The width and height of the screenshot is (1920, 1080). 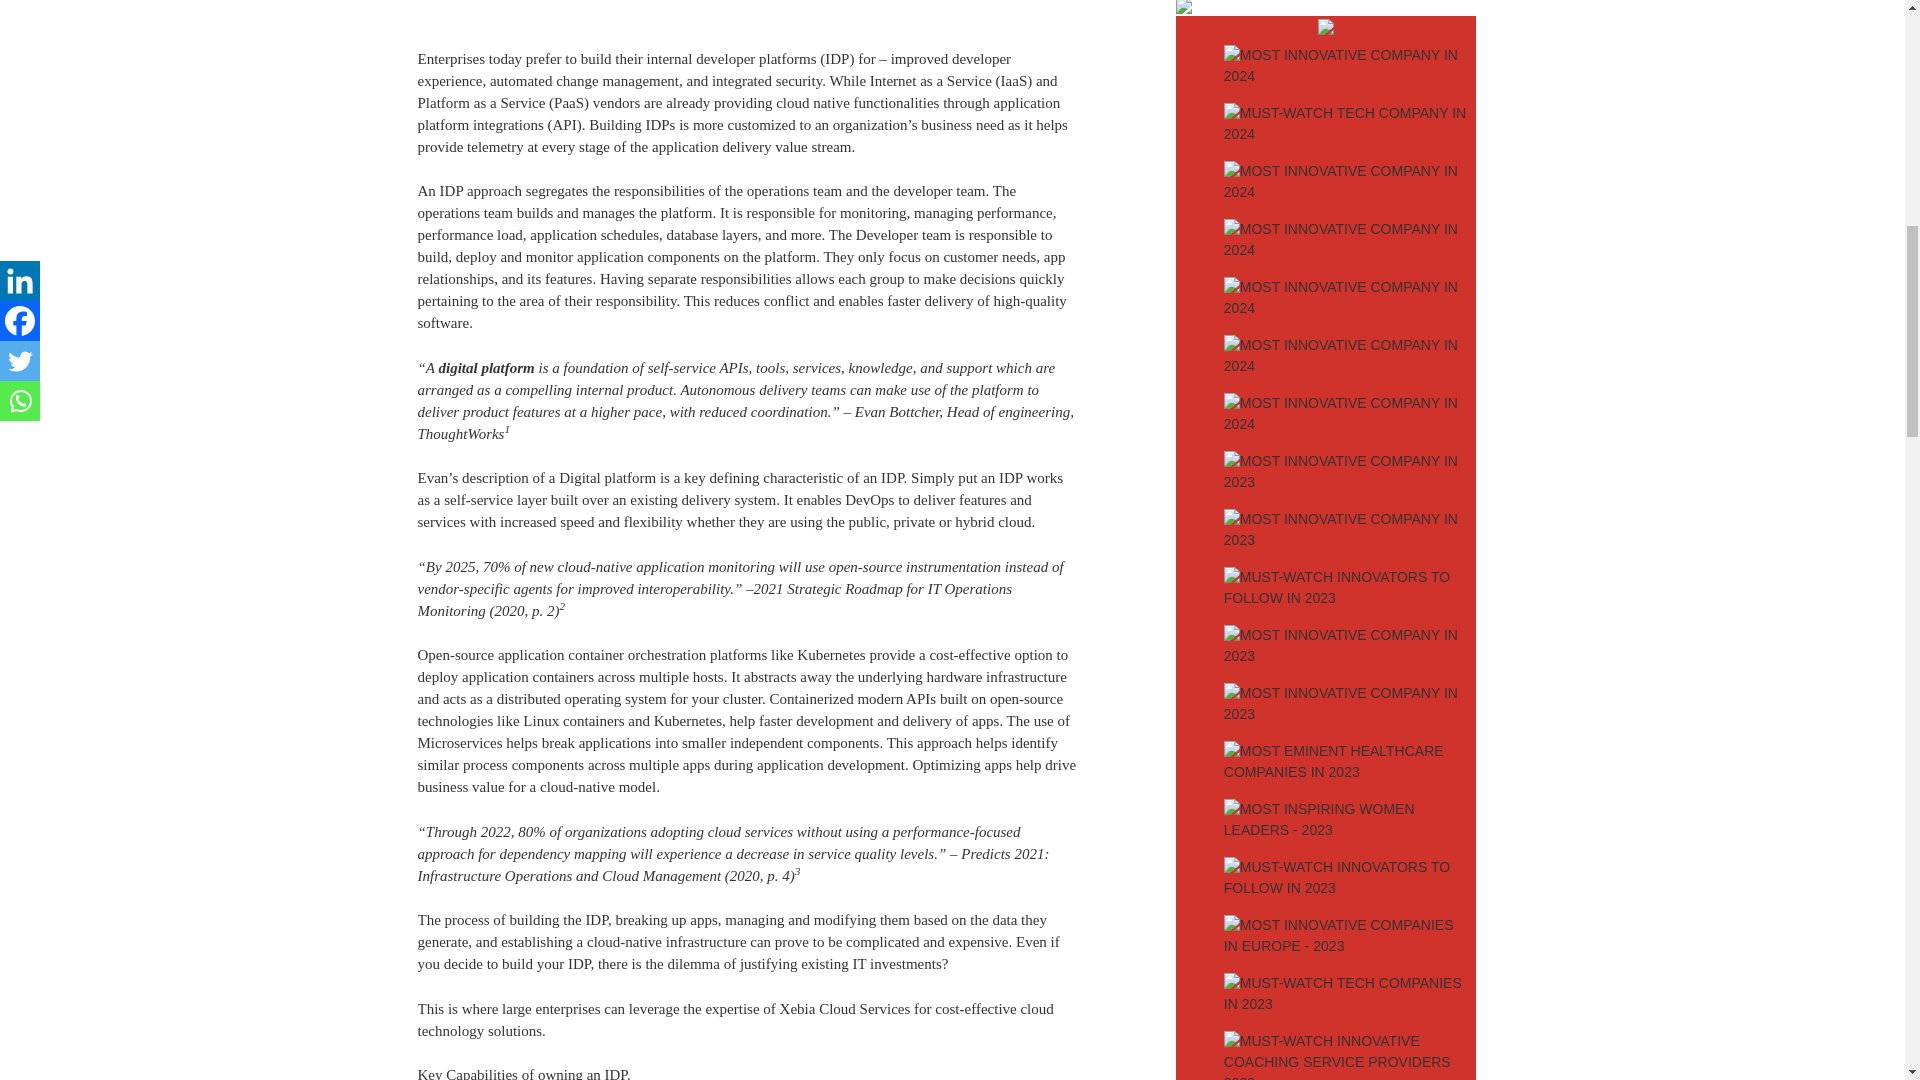 I want to click on MOST INNOVATIVE COMPANY IN 2024, so click(x=1346, y=65).